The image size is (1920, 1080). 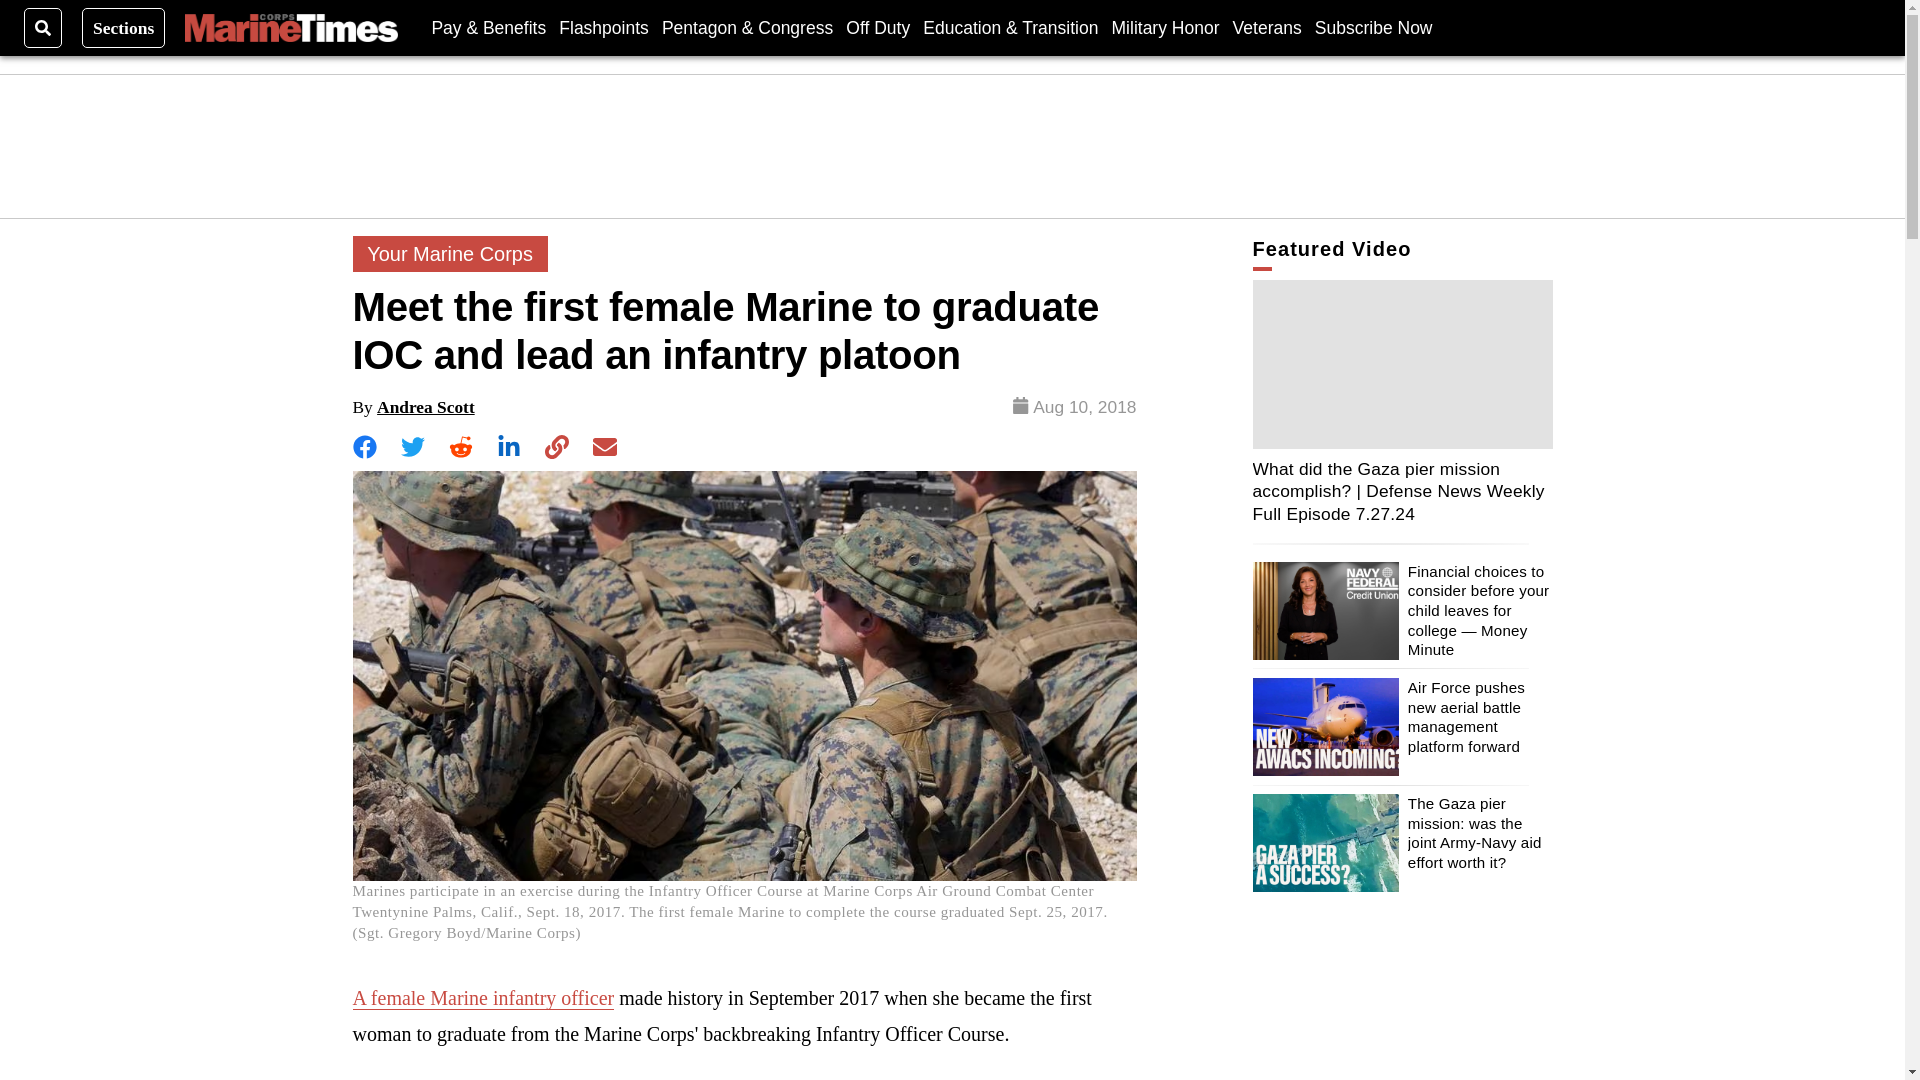 I want to click on Off Duty, so click(x=878, y=27).